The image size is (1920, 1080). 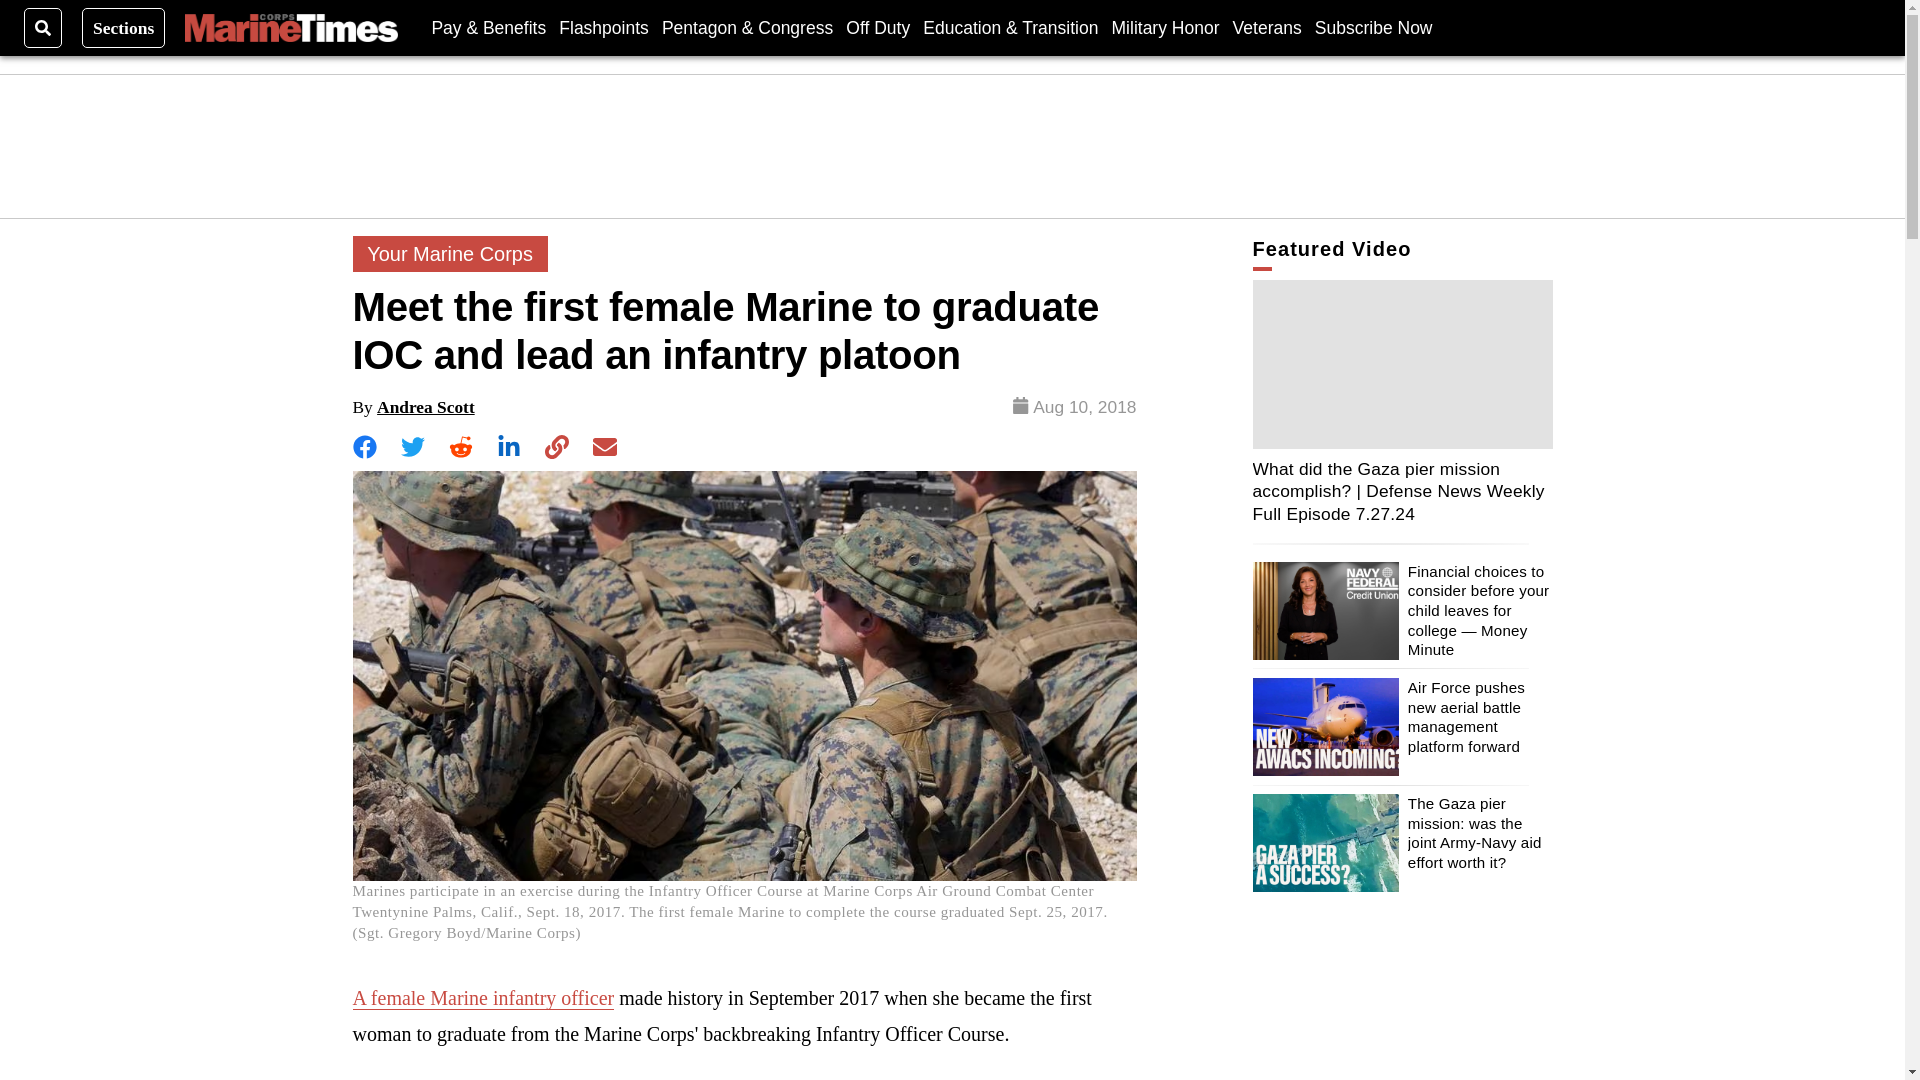 I want to click on Off Duty, so click(x=878, y=27).